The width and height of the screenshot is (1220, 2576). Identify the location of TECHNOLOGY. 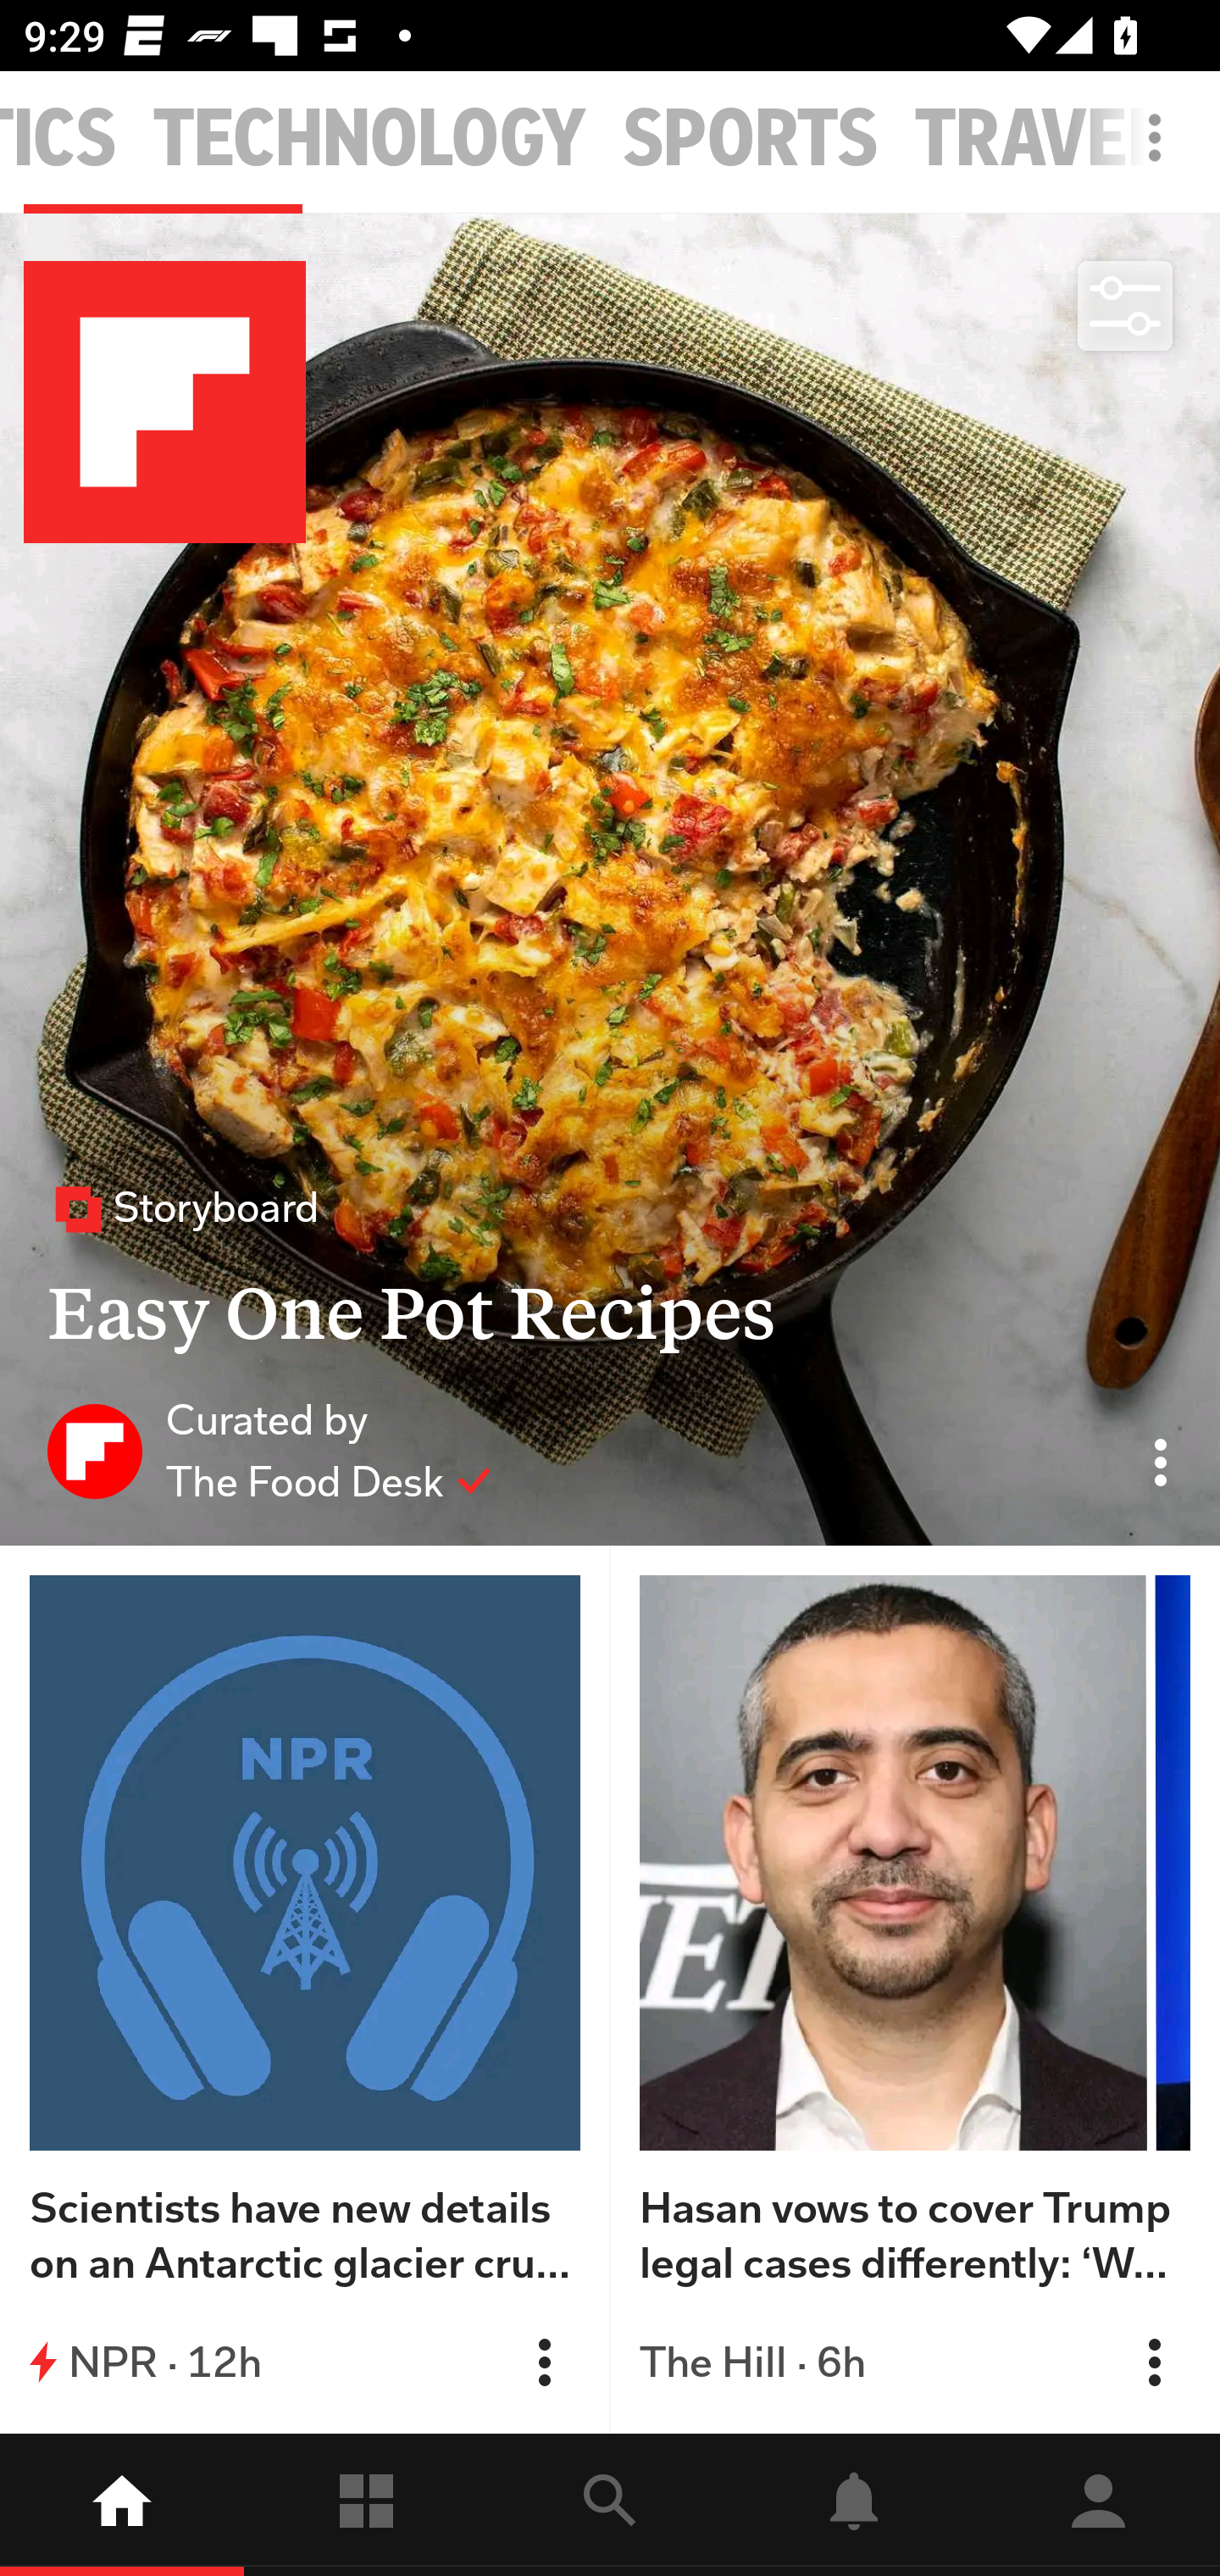
(369, 139).